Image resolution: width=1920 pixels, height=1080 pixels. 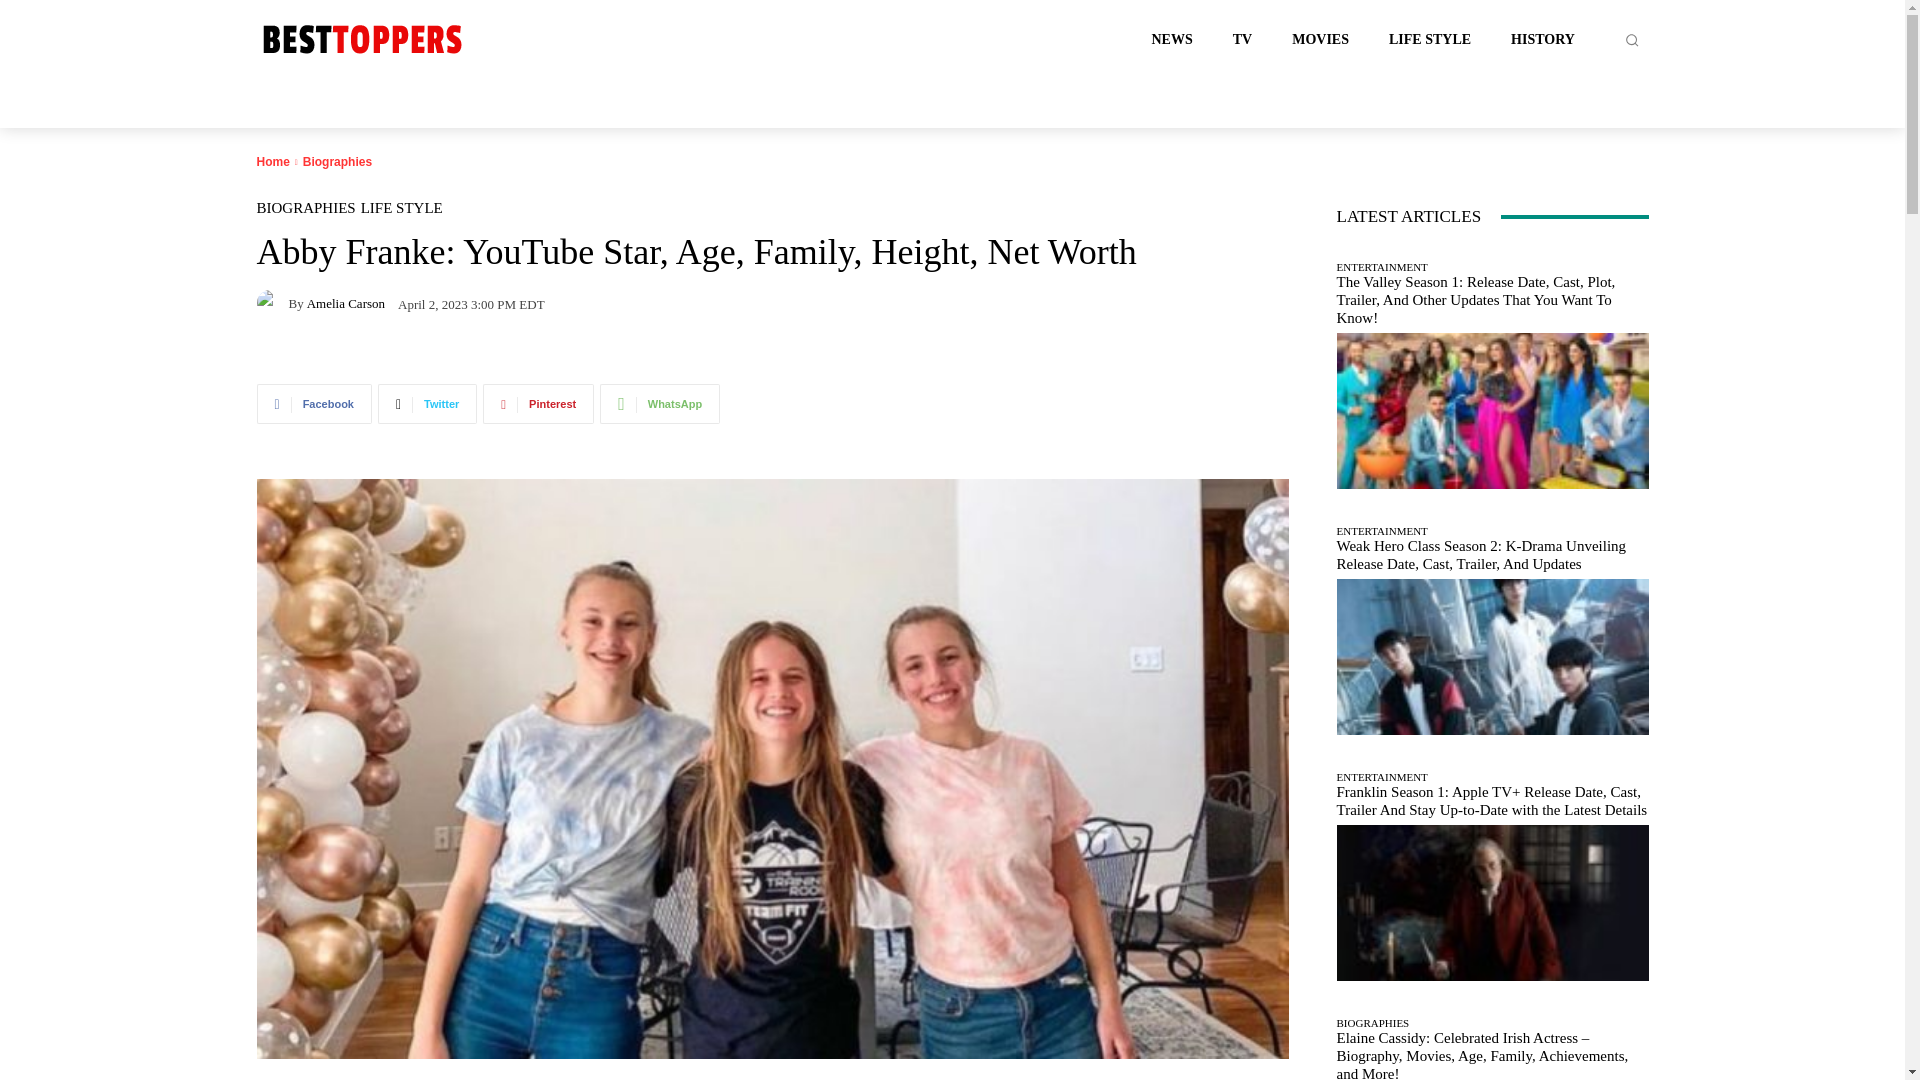 I want to click on LIFE STYLE, so click(x=402, y=208).